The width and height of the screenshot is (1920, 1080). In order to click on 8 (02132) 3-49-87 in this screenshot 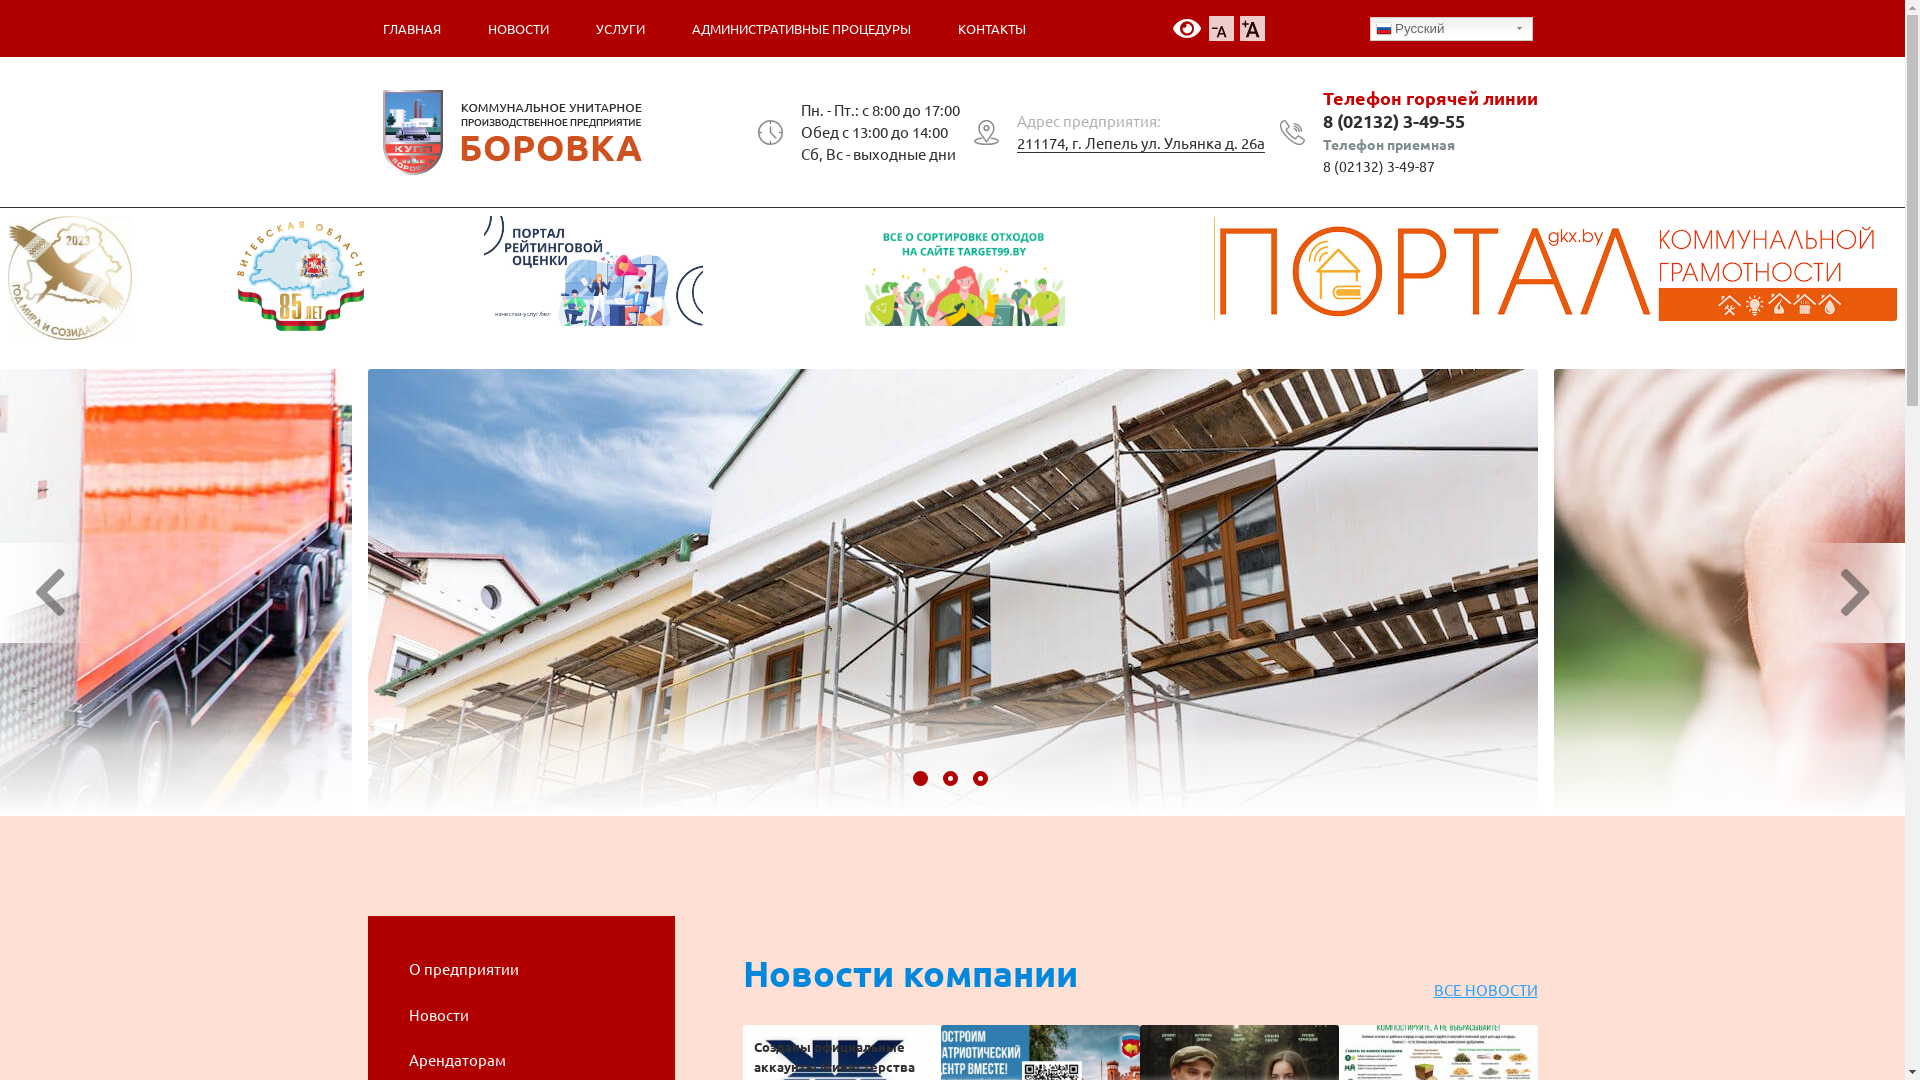, I will do `click(1378, 166)`.